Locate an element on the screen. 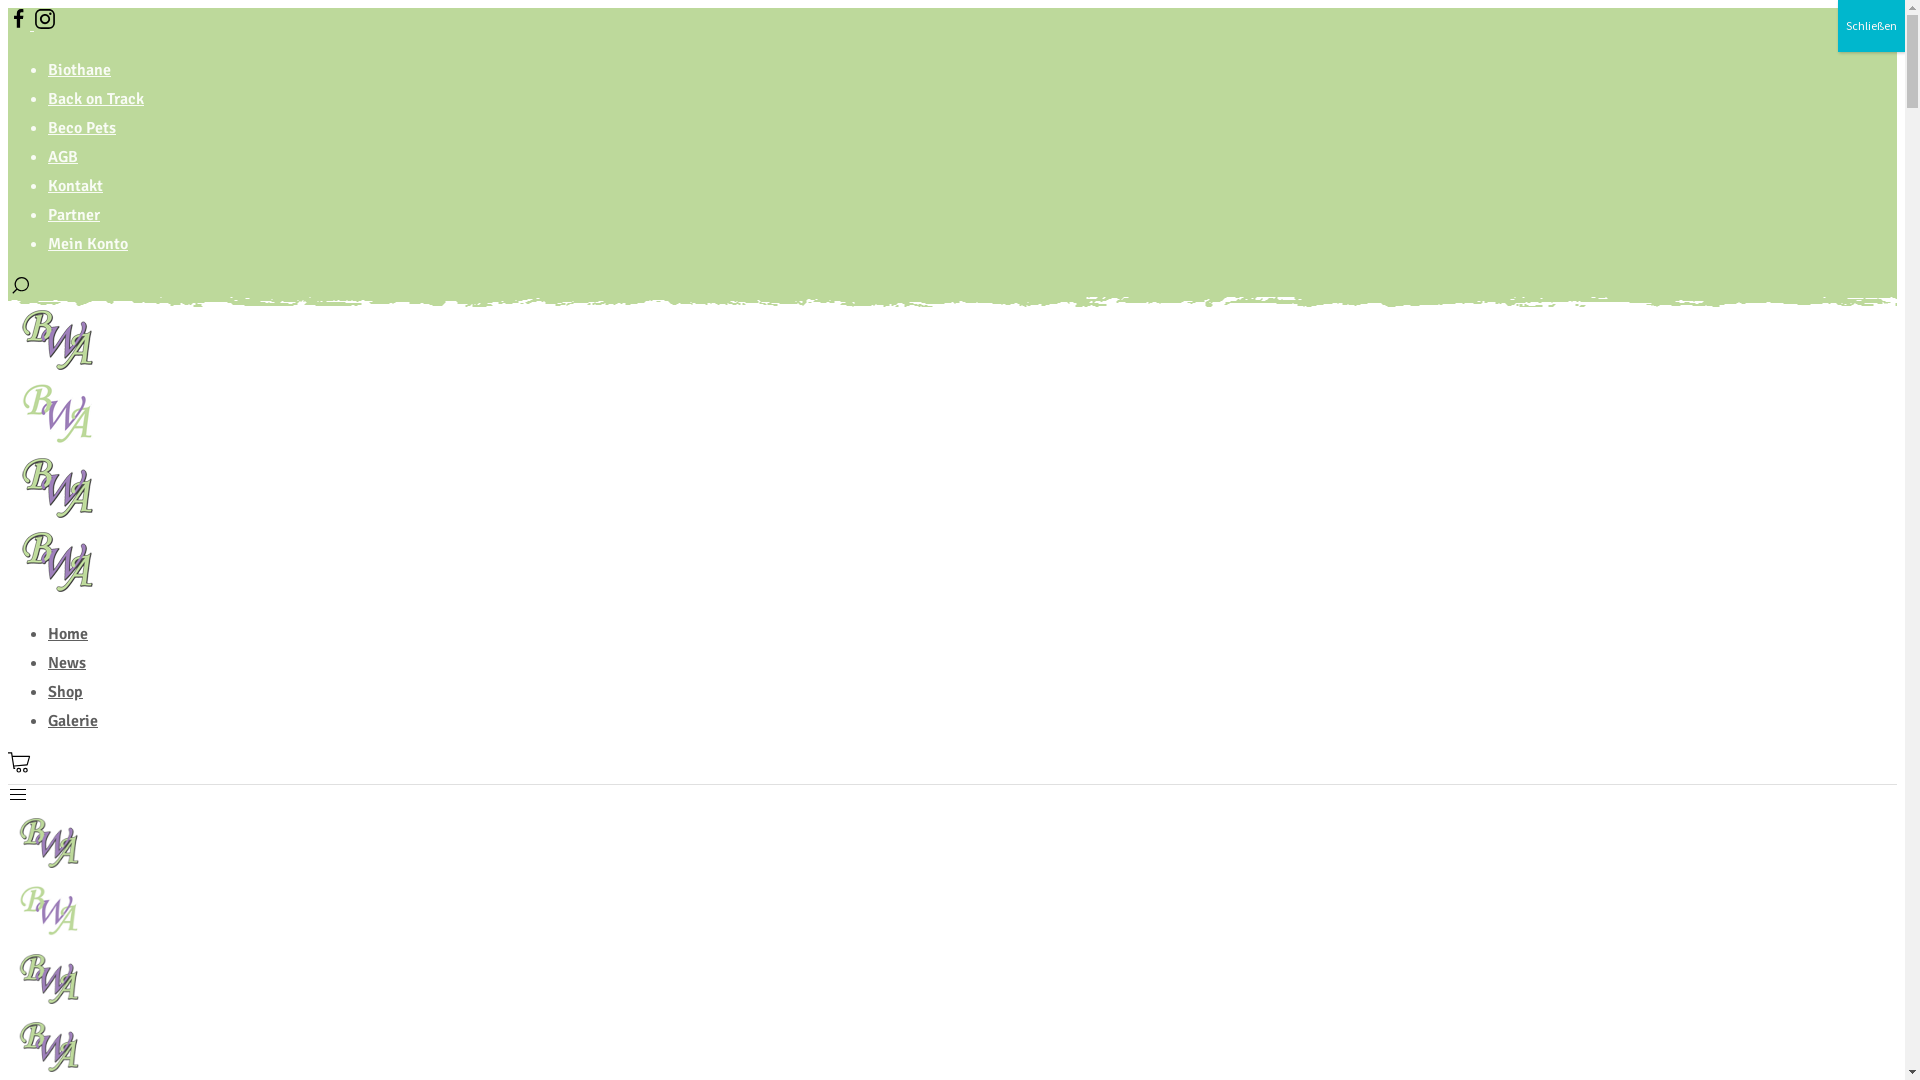 The height and width of the screenshot is (1080, 1920). Shop is located at coordinates (66, 692).